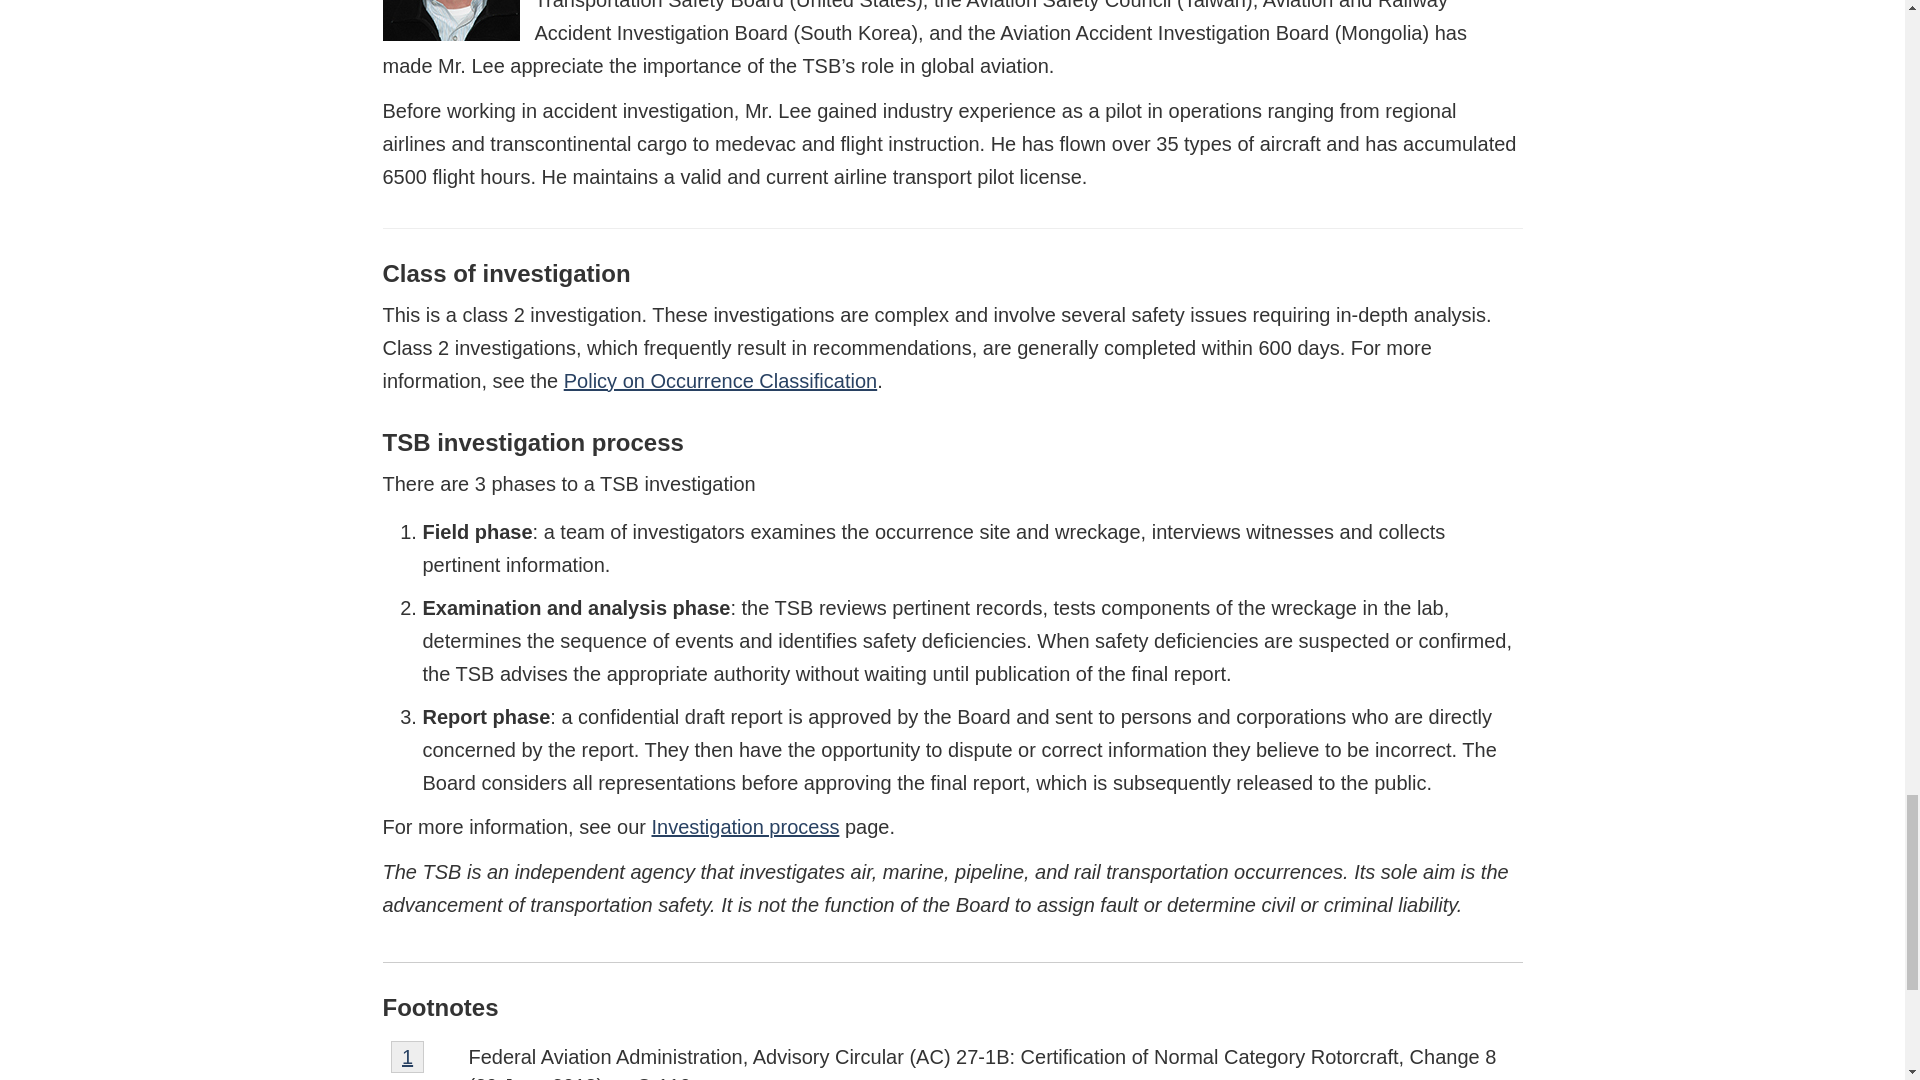 This screenshot has width=1920, height=1080. I want to click on Policy on Occurrence Classification, so click(720, 381).